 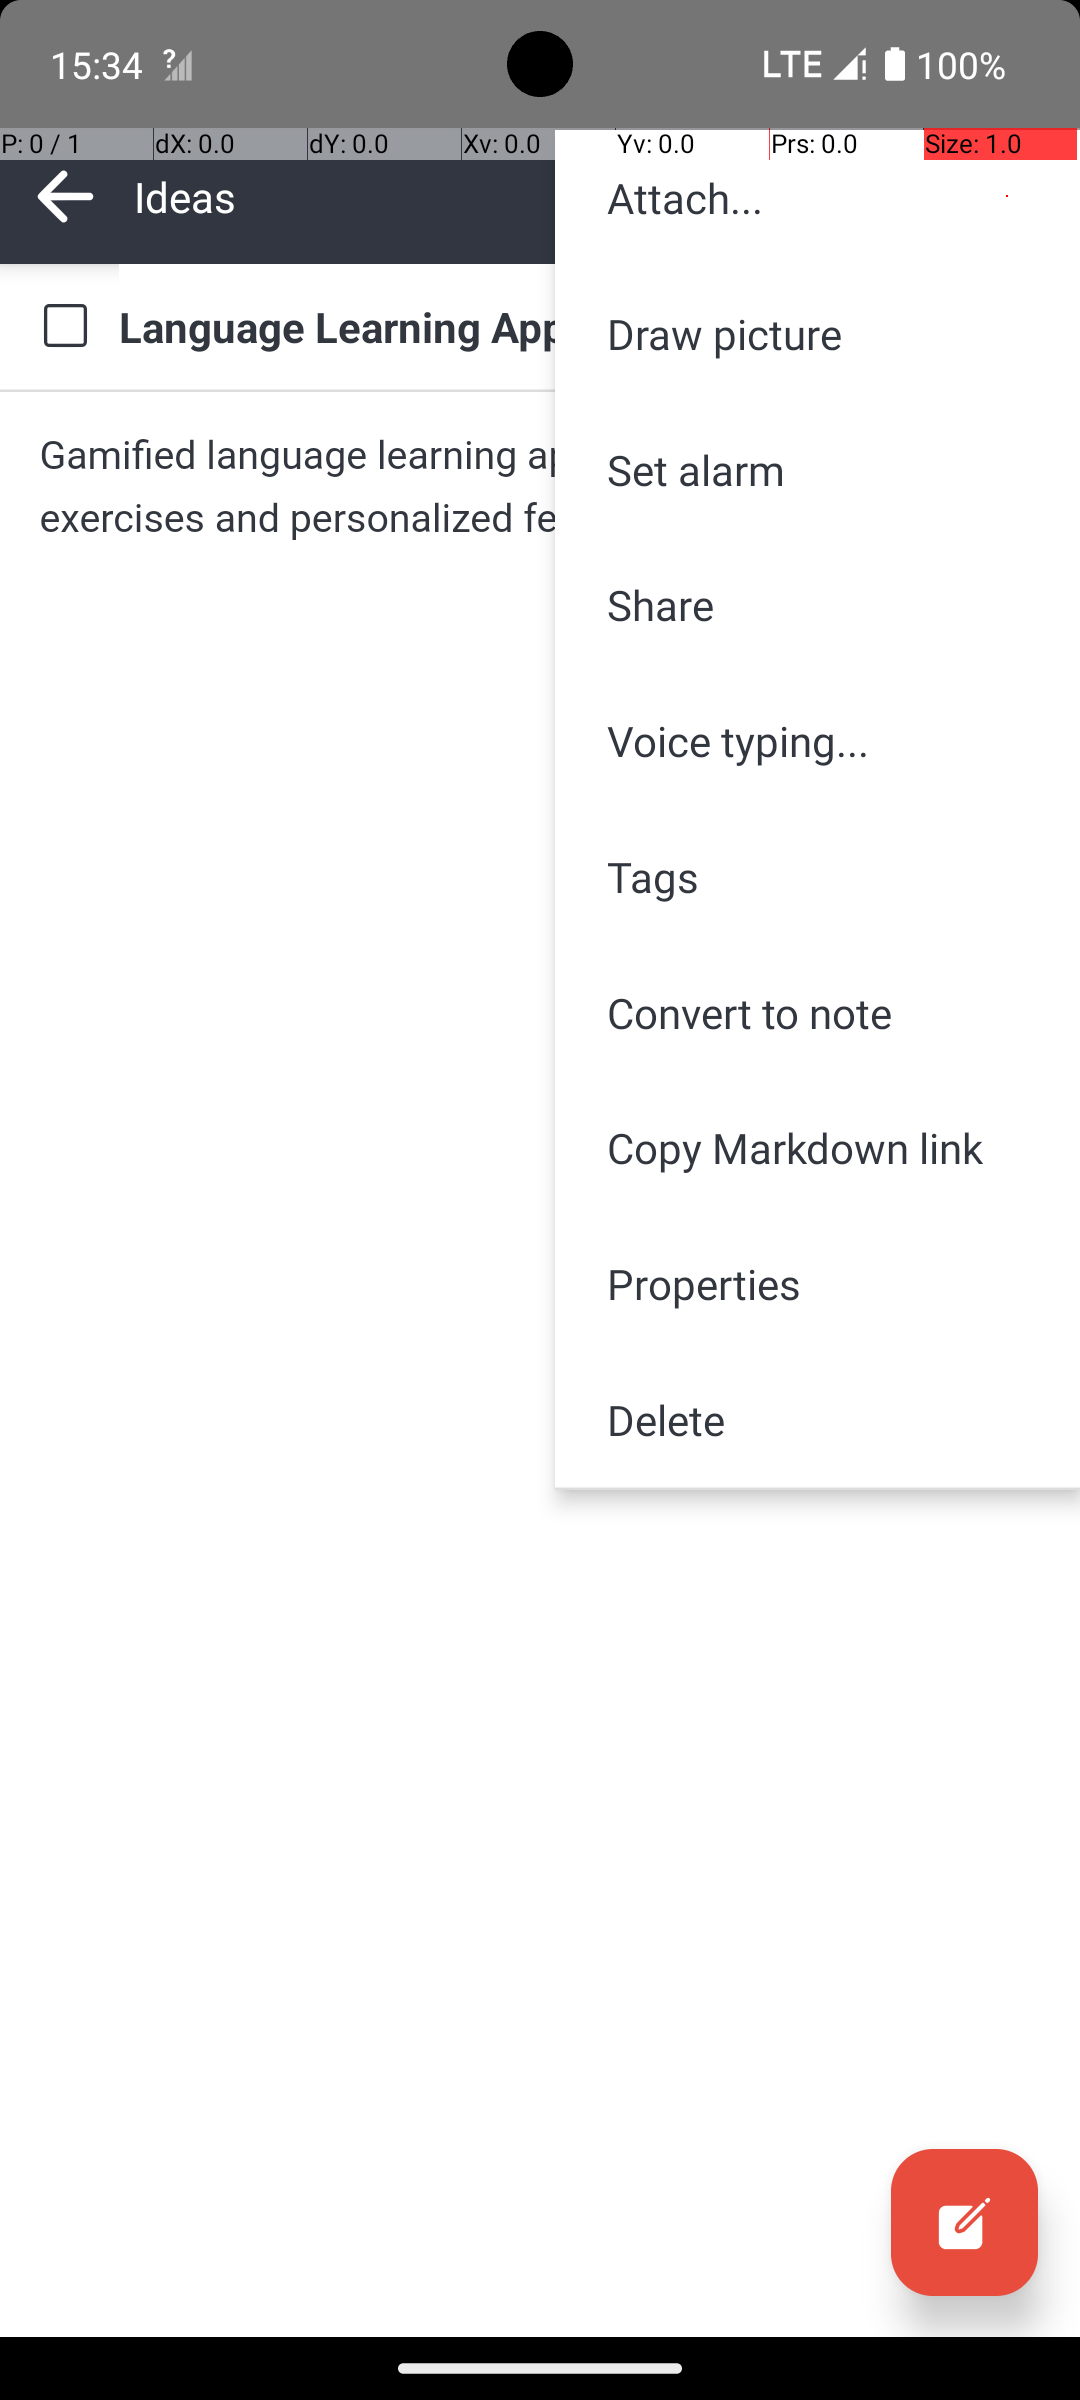 I want to click on Tags, so click(x=818, y=876).